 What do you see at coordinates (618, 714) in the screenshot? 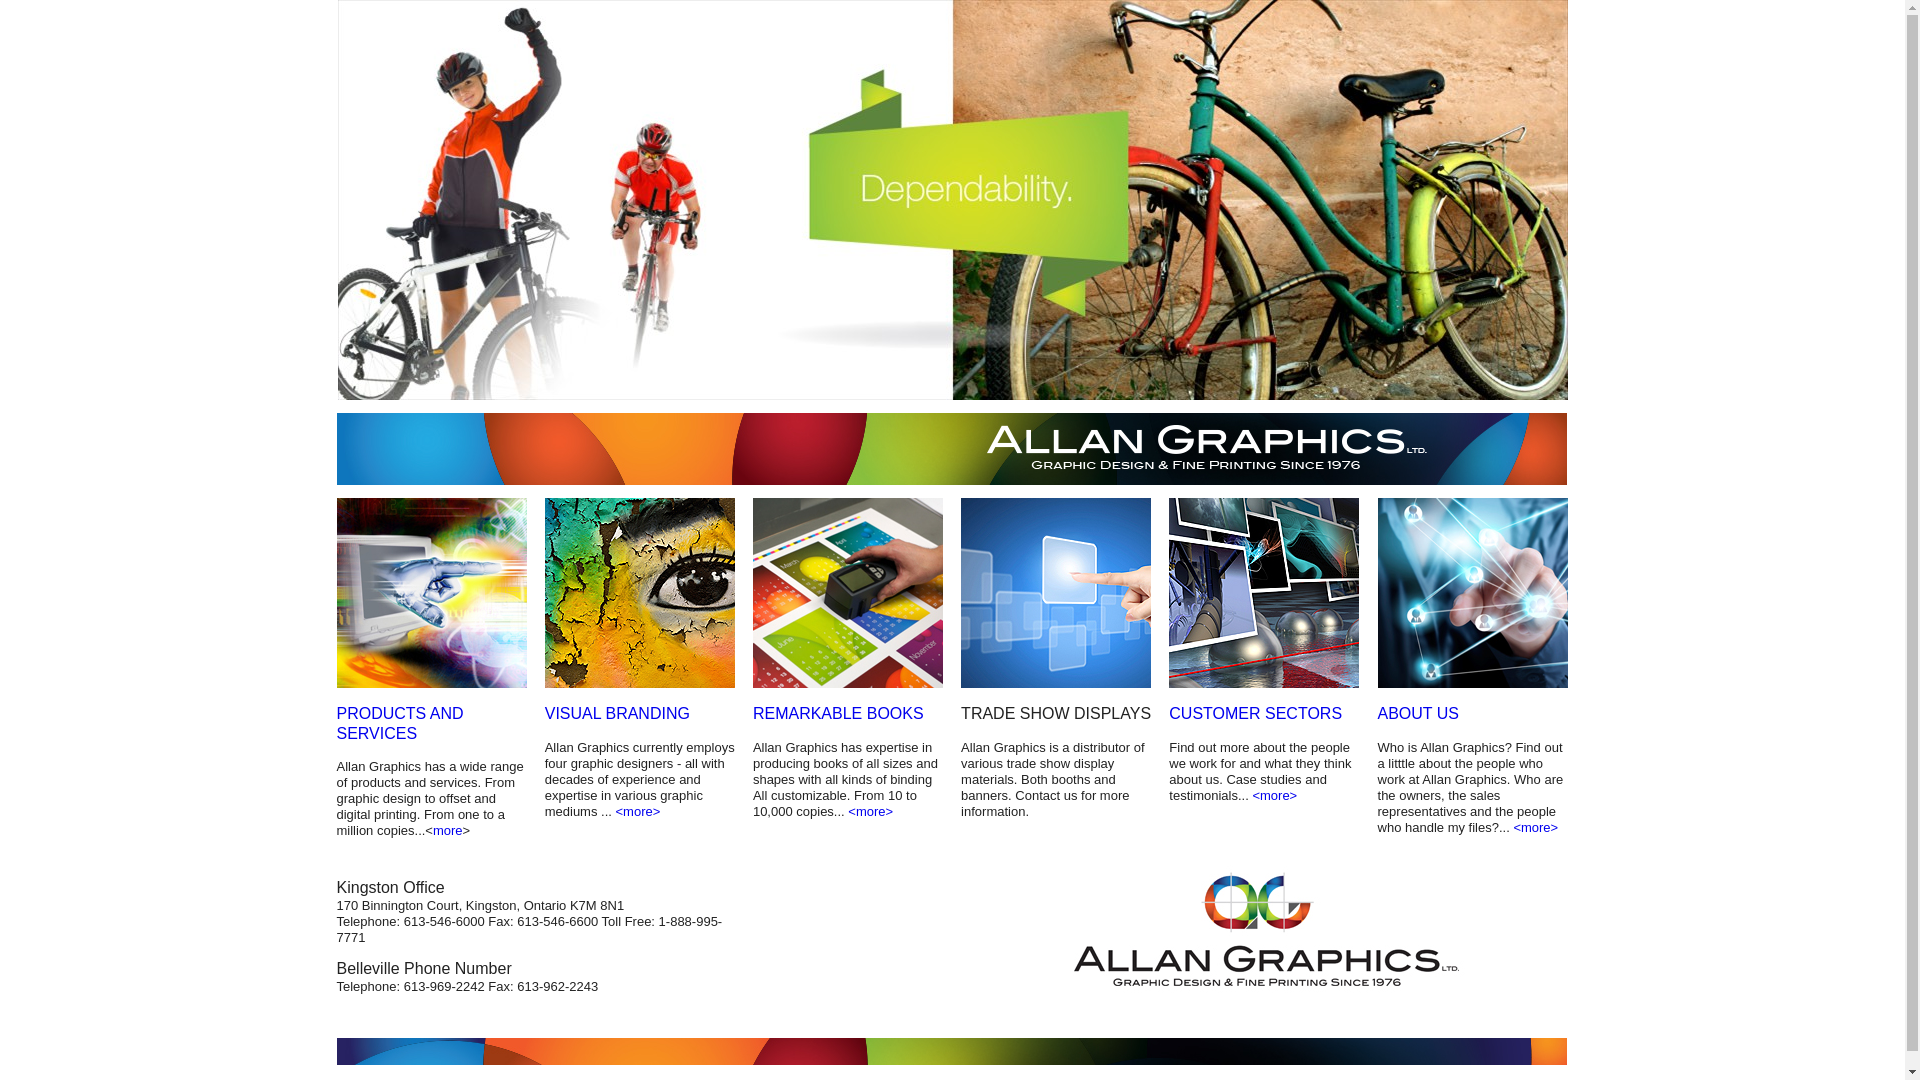
I see `VISUAL BRANDING` at bounding box center [618, 714].